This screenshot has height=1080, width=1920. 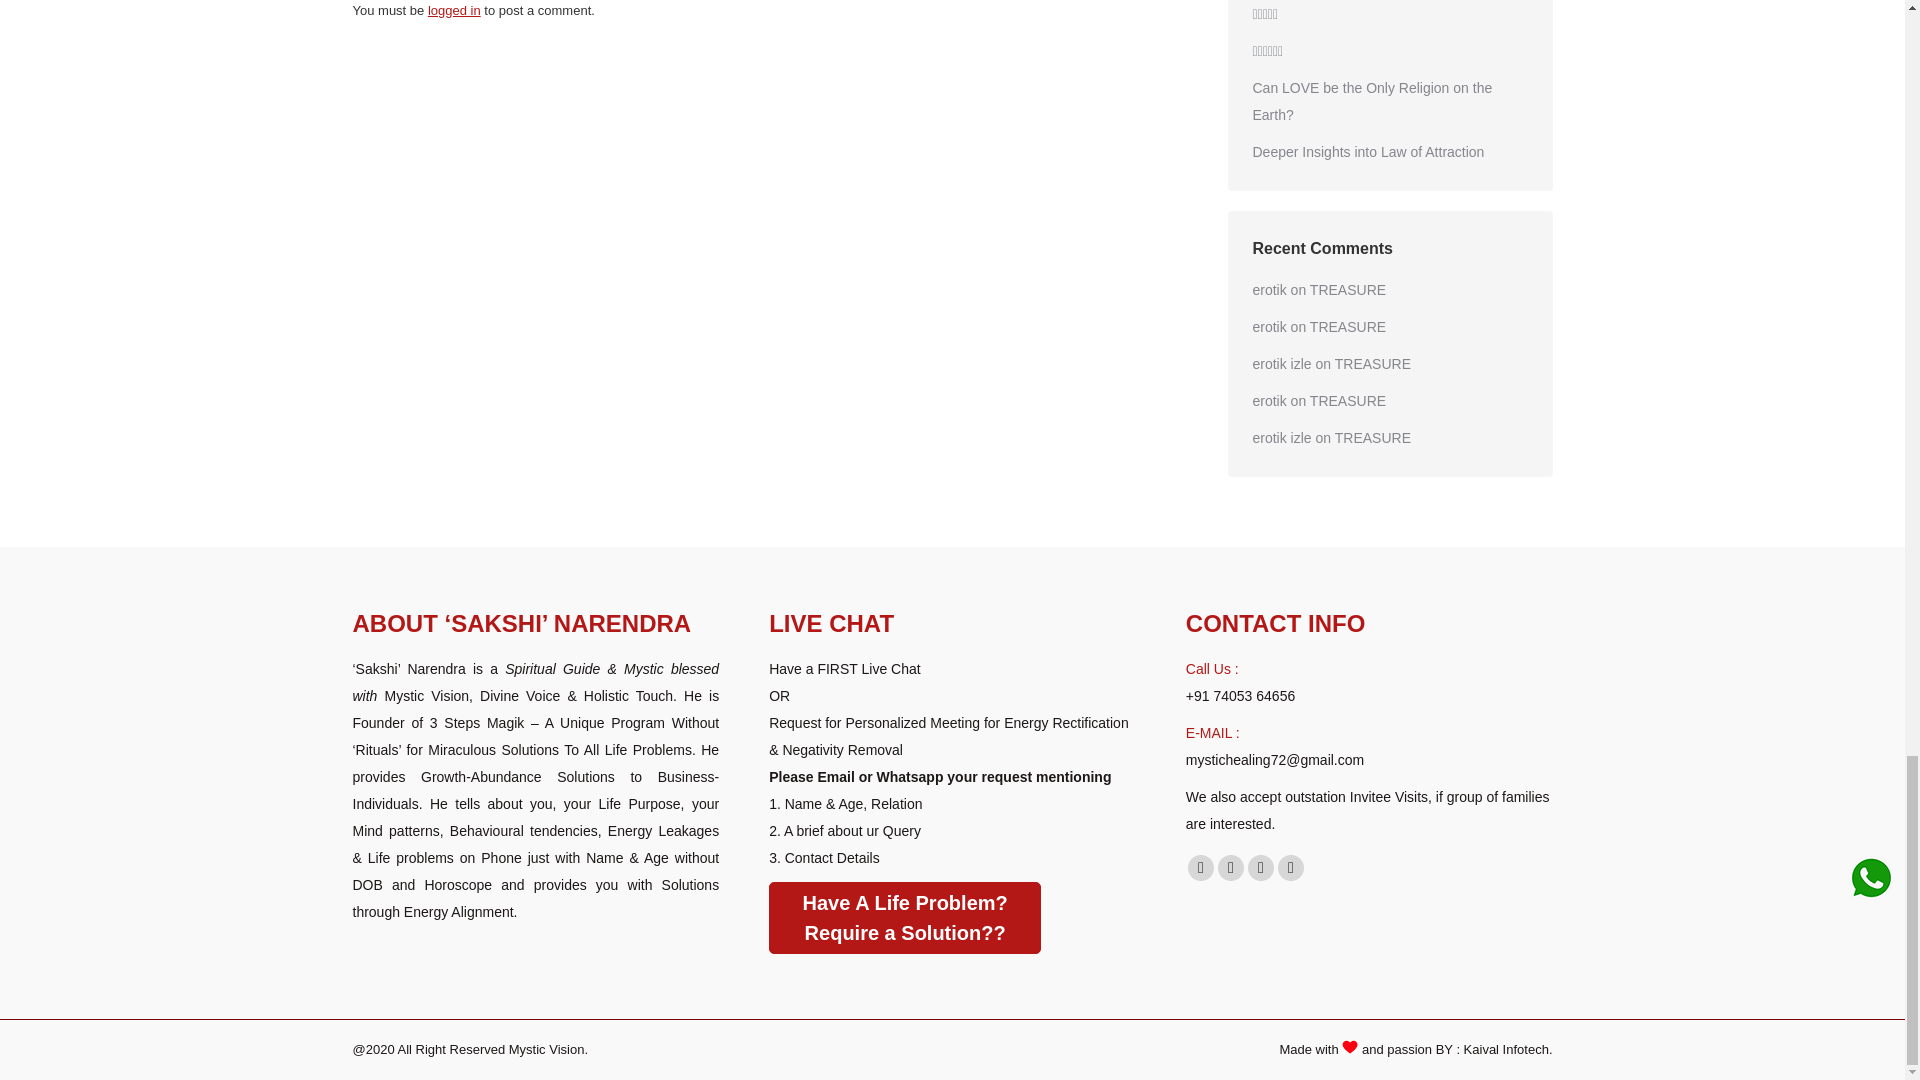 I want to click on Instagram, so click(x=1290, y=868).